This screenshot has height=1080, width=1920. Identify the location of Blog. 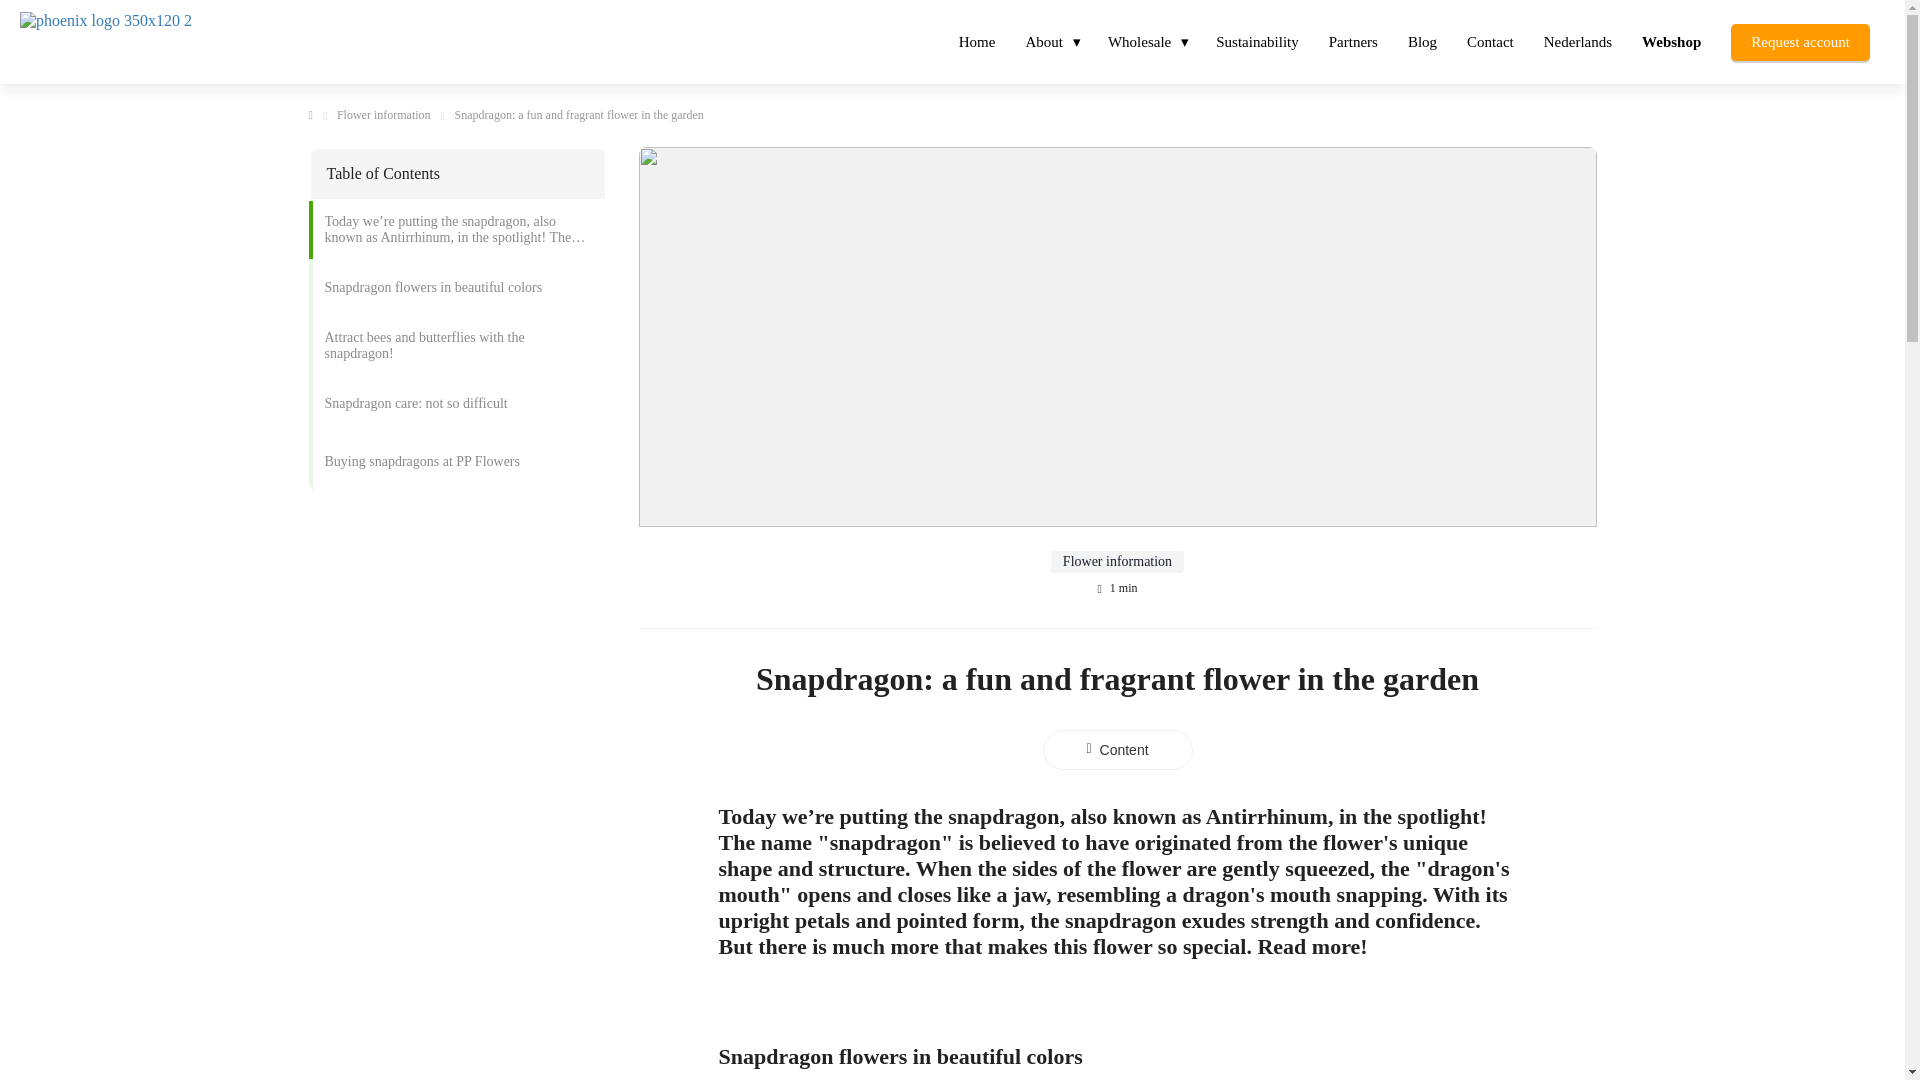
(1422, 40).